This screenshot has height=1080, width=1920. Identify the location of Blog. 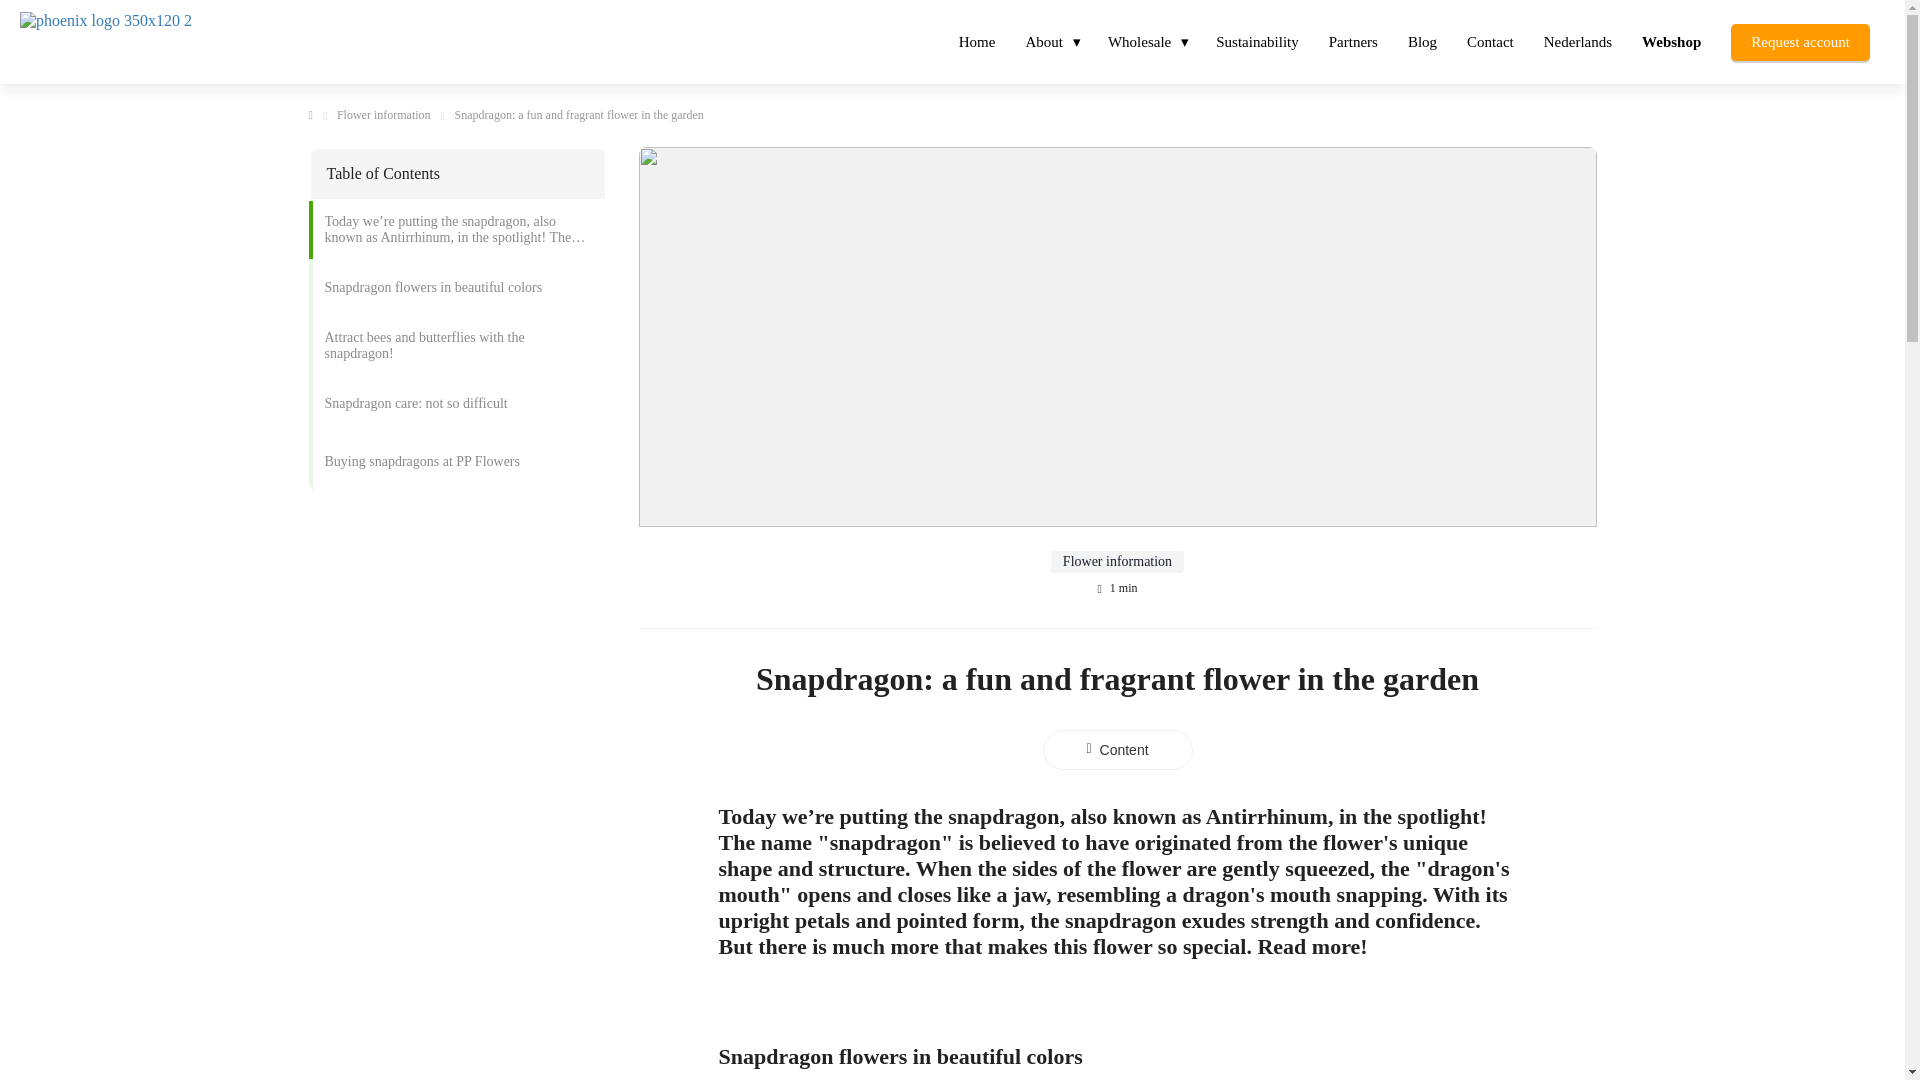
(1422, 40).